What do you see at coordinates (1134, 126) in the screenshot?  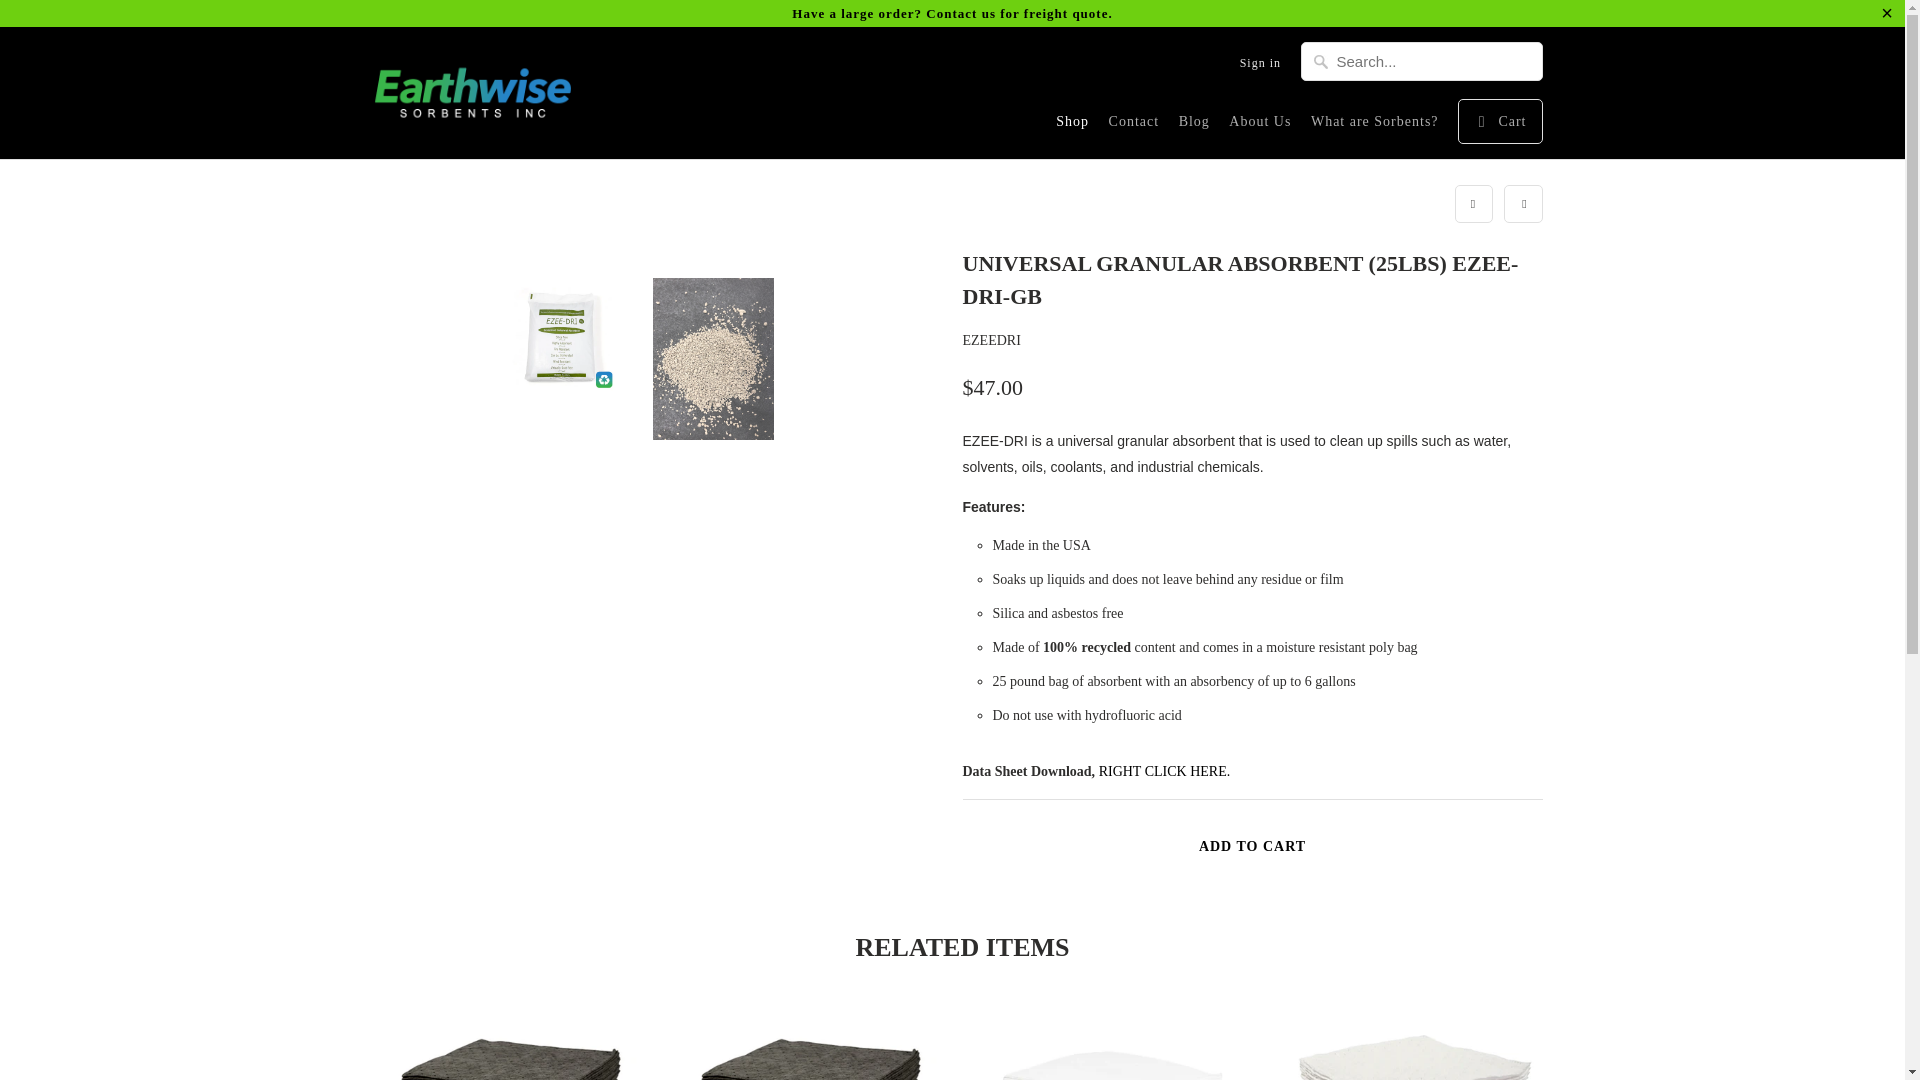 I see `Contact` at bounding box center [1134, 126].